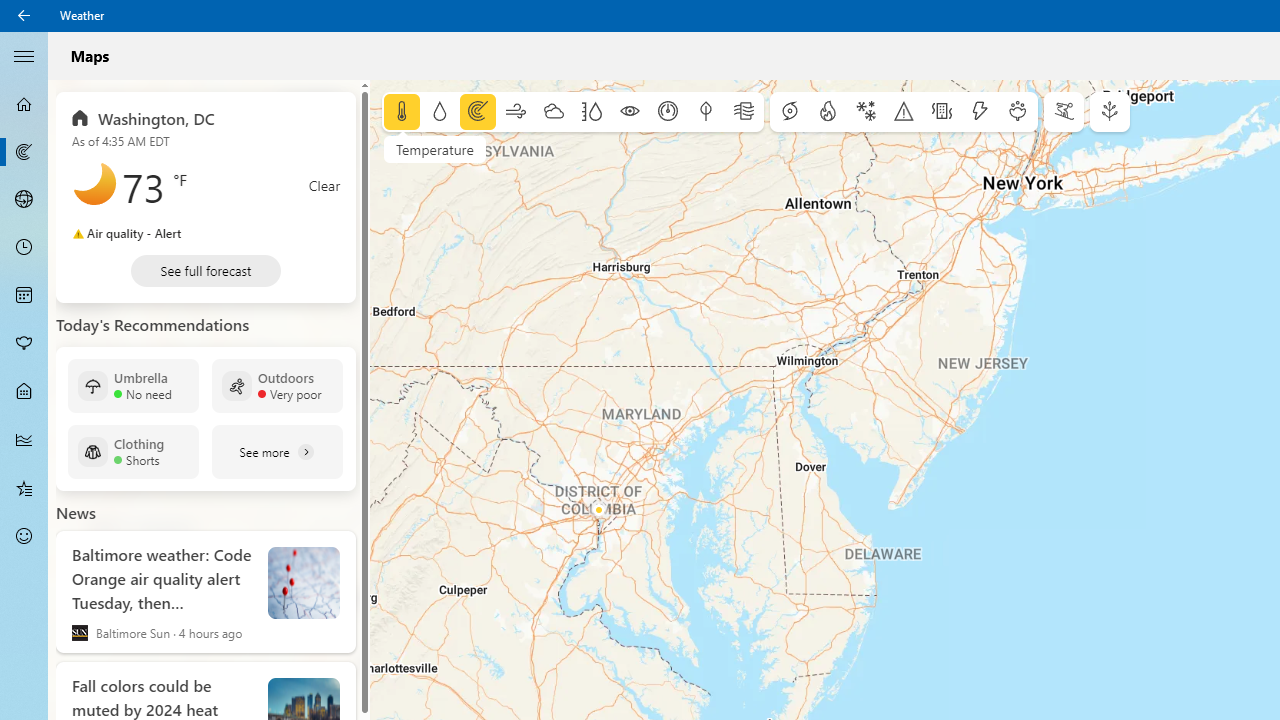 This screenshot has width=1280, height=720. I want to click on Maps - Not Selected, so click(24, 152).